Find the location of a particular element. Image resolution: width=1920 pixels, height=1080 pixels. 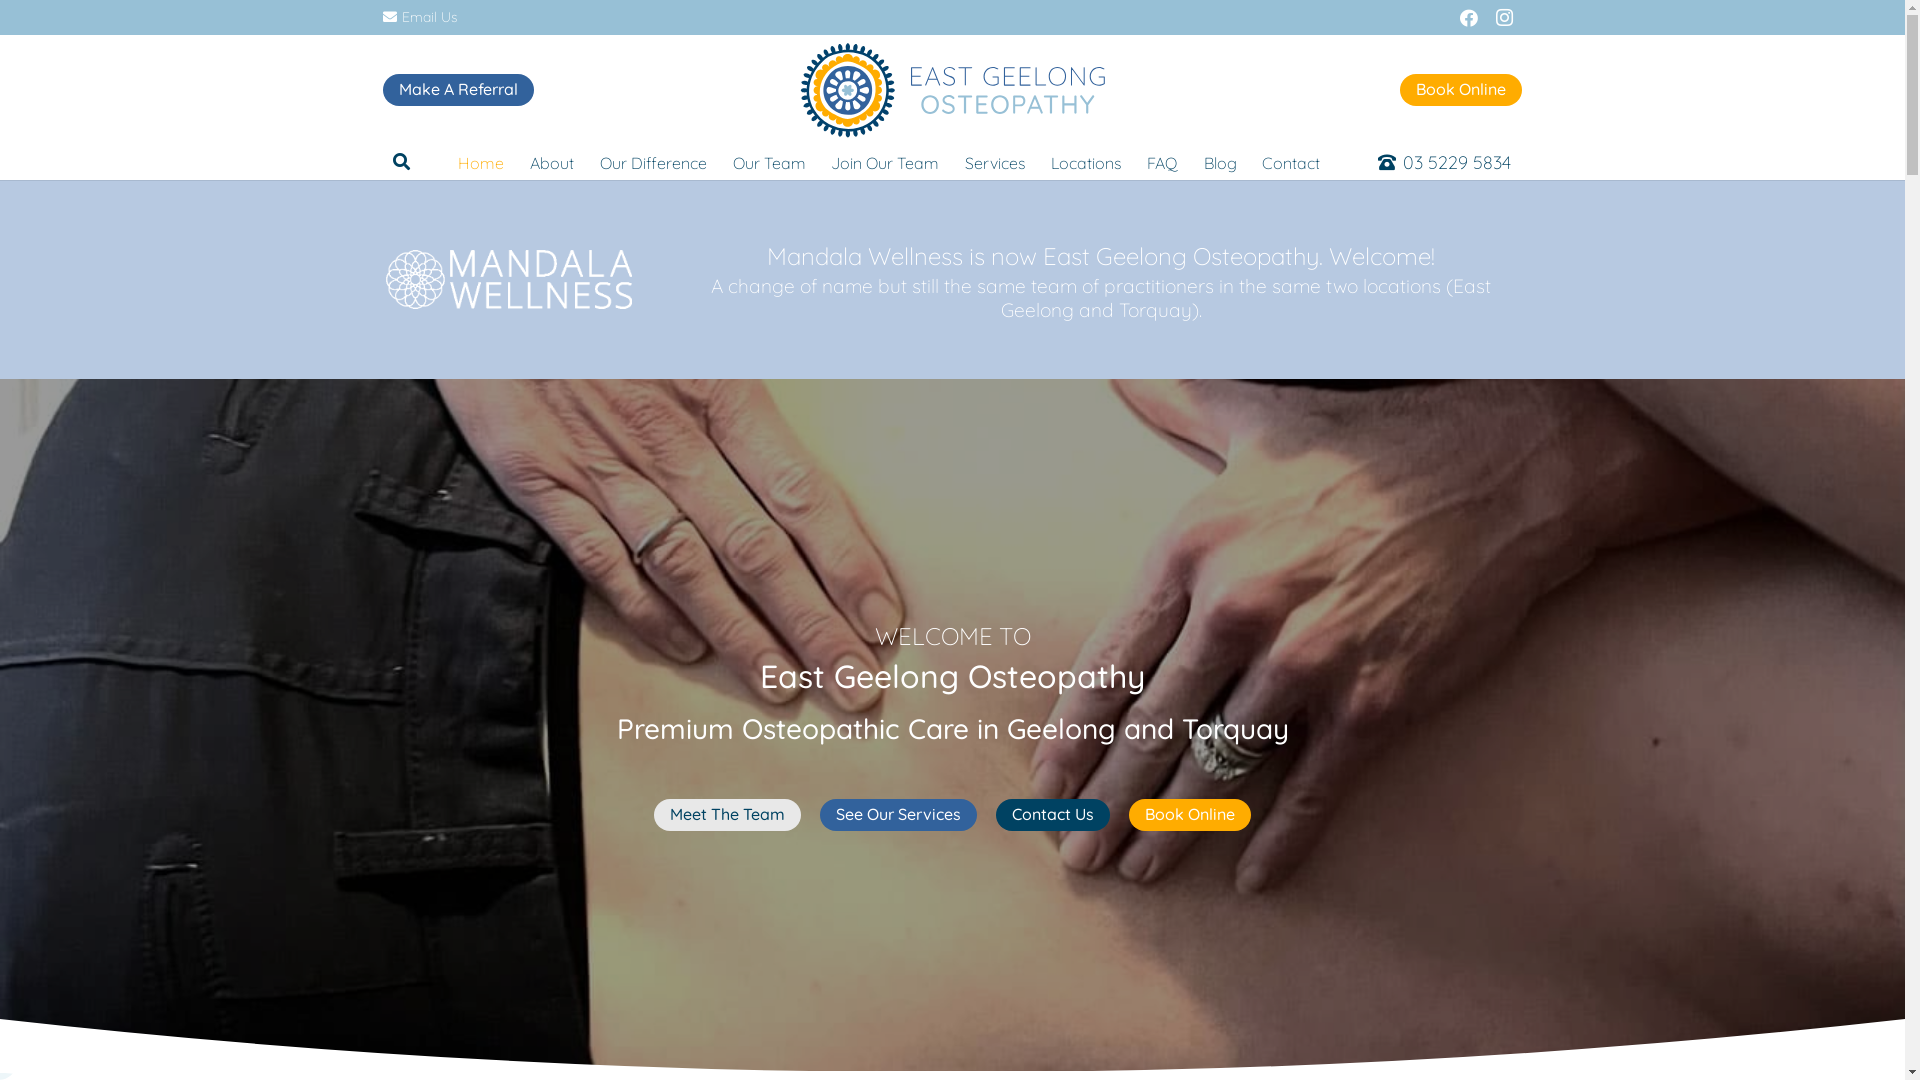

Home is located at coordinates (481, 163).